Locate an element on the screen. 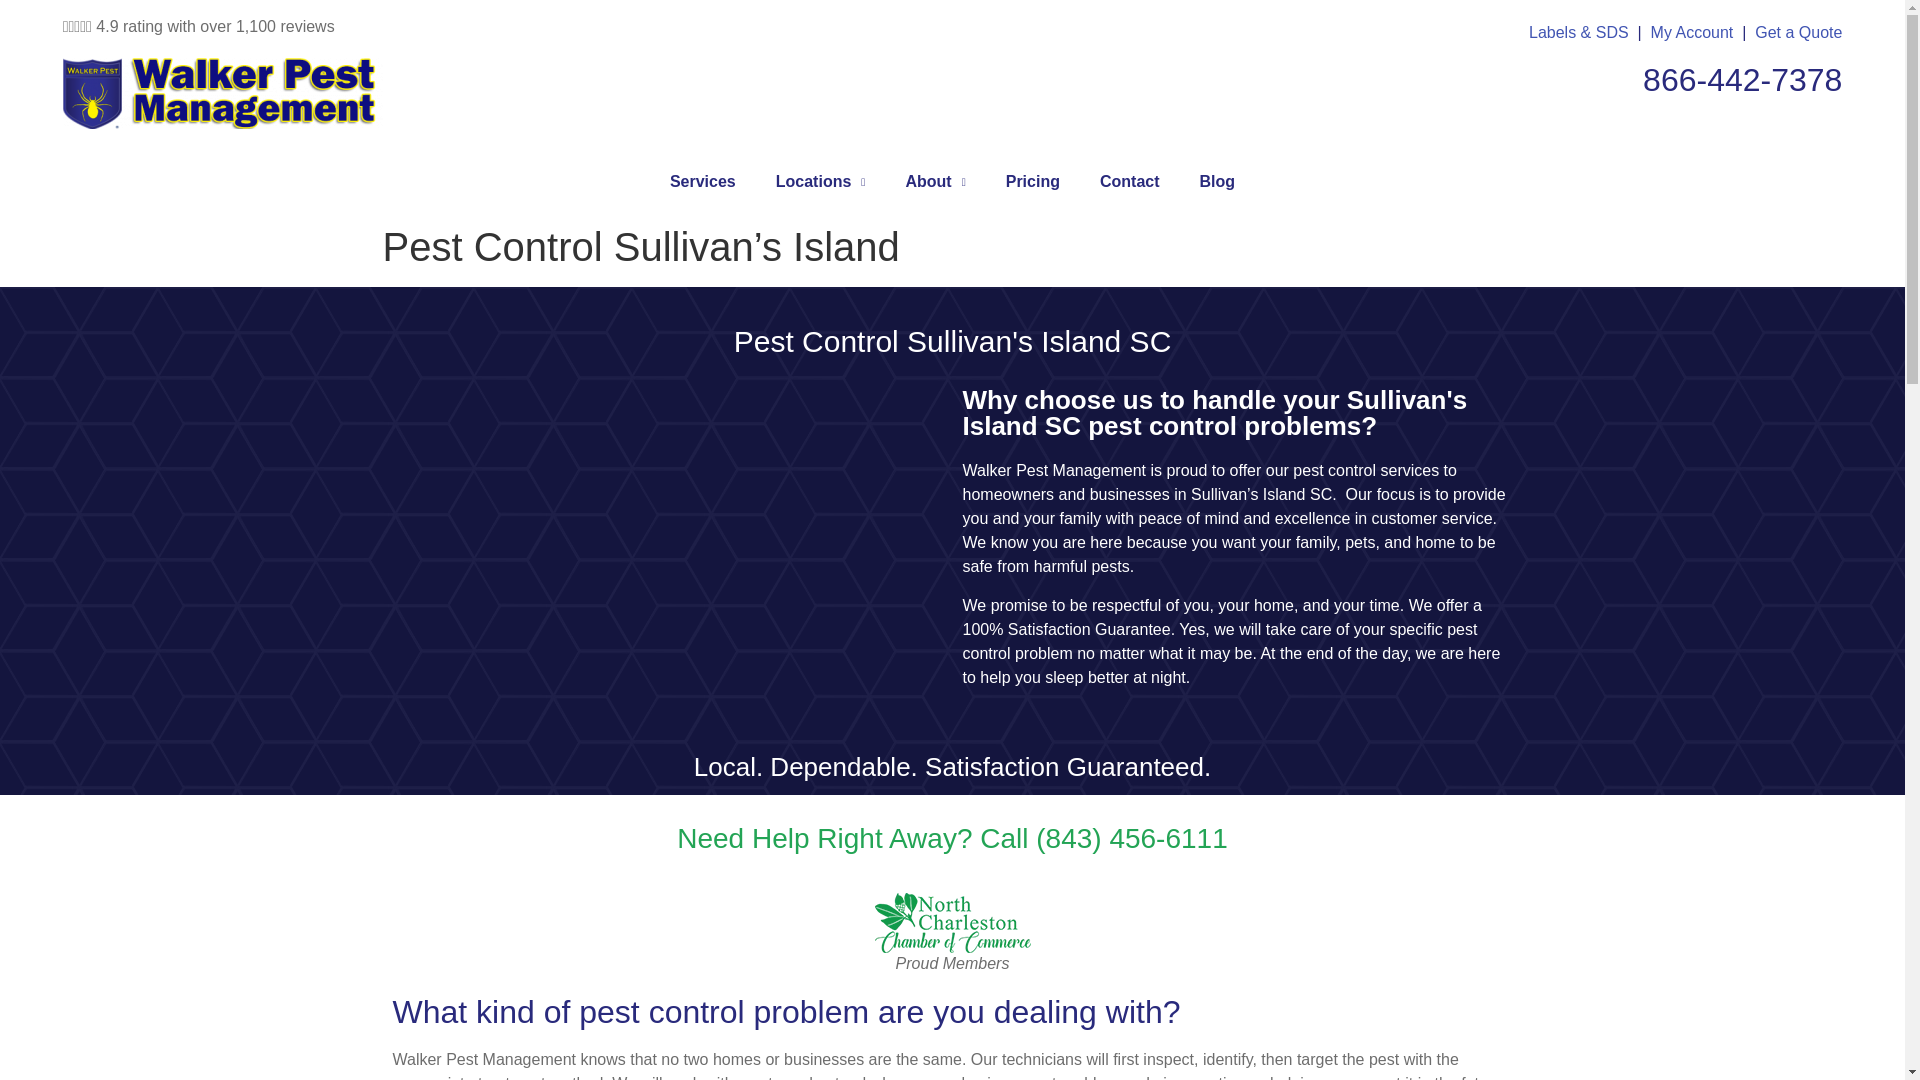 The width and height of the screenshot is (1920, 1080). Contact is located at coordinates (1130, 182).